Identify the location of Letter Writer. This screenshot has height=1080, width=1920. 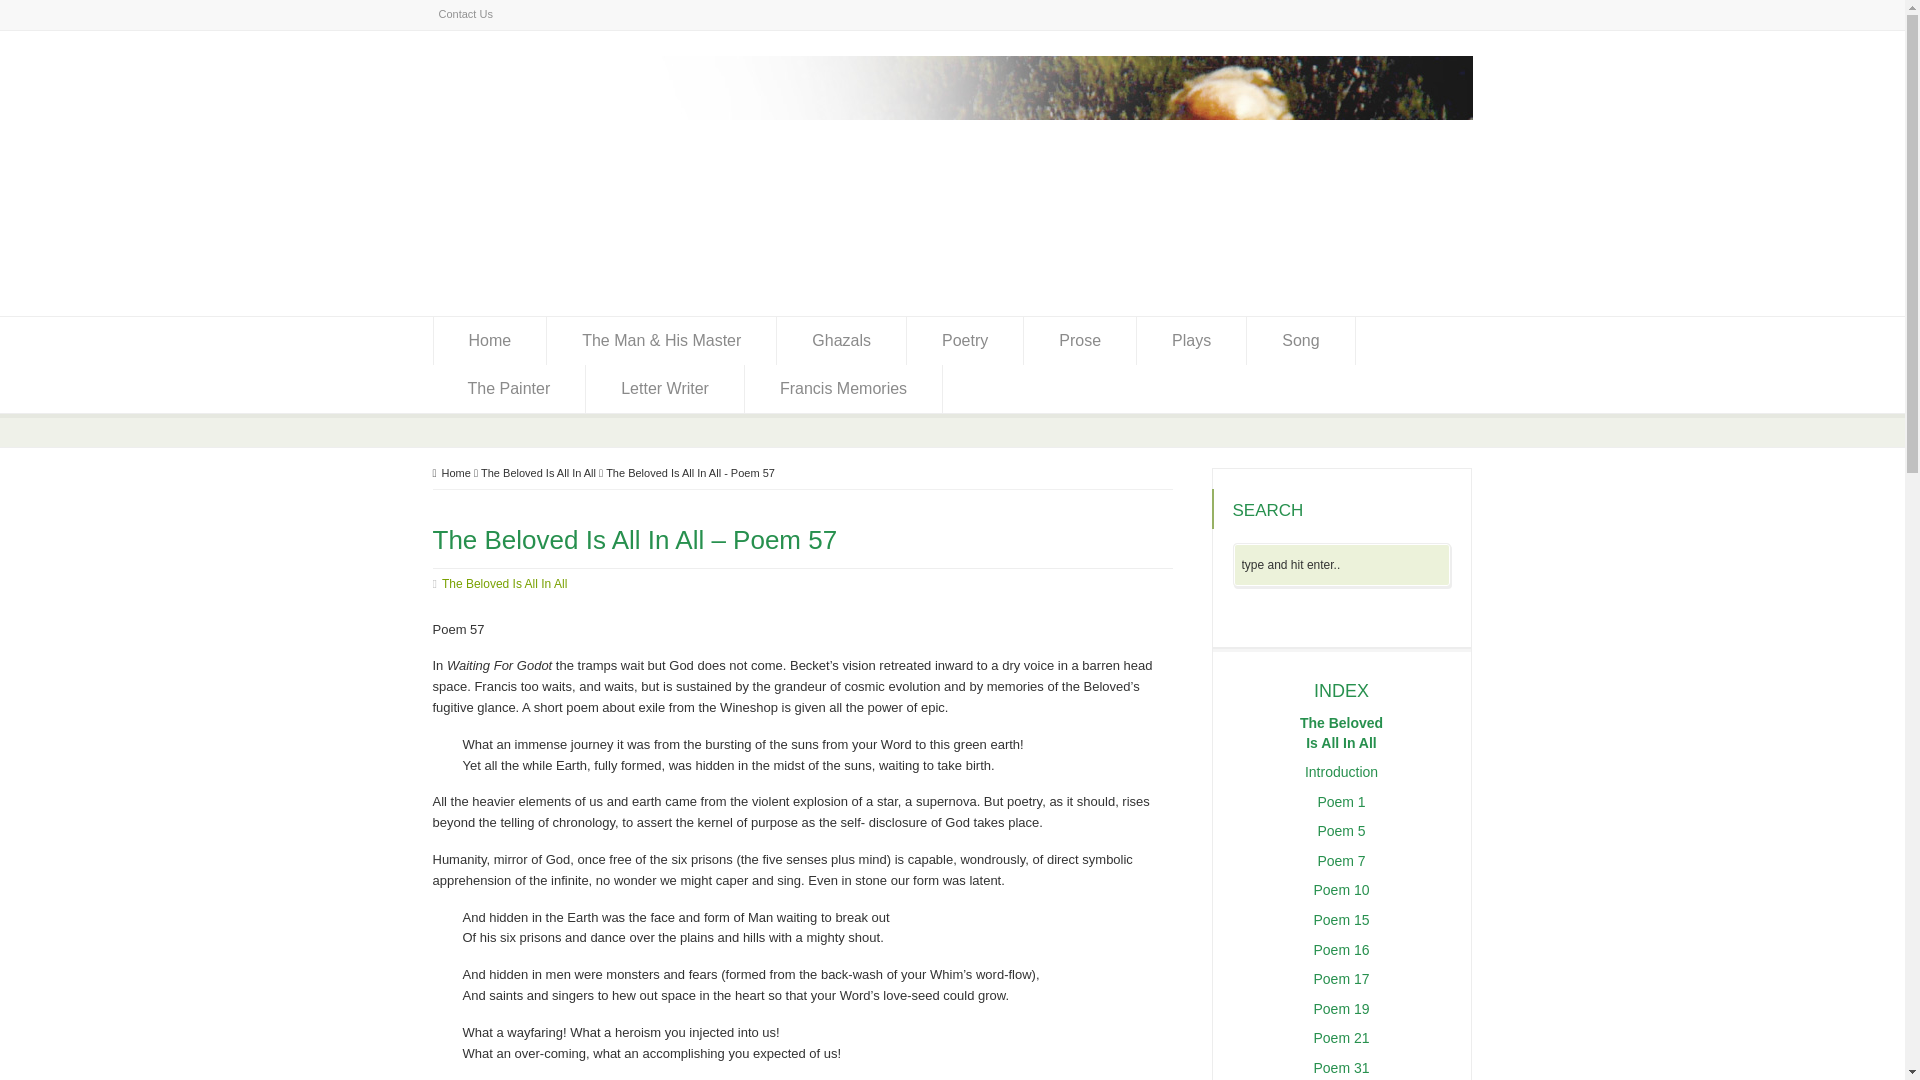
(664, 388).